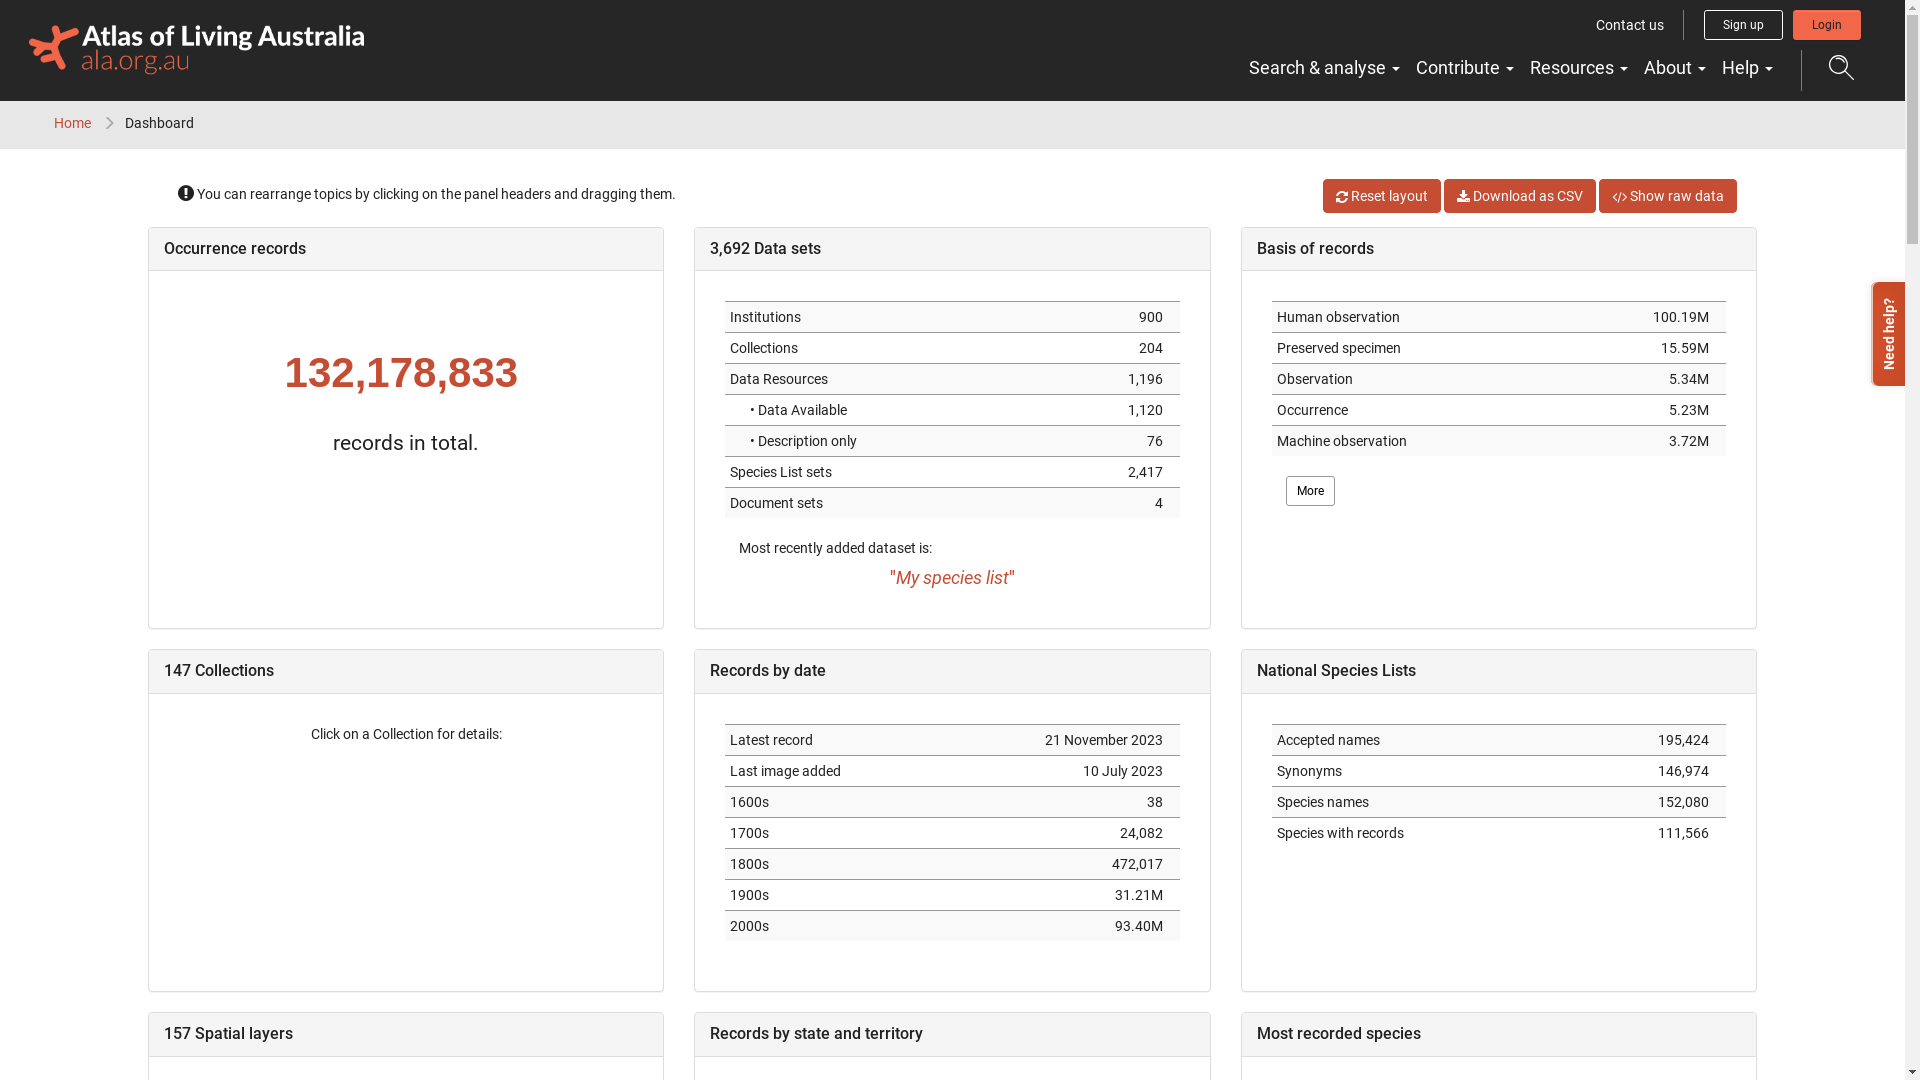  I want to click on Search & analyse, so click(1324, 68).